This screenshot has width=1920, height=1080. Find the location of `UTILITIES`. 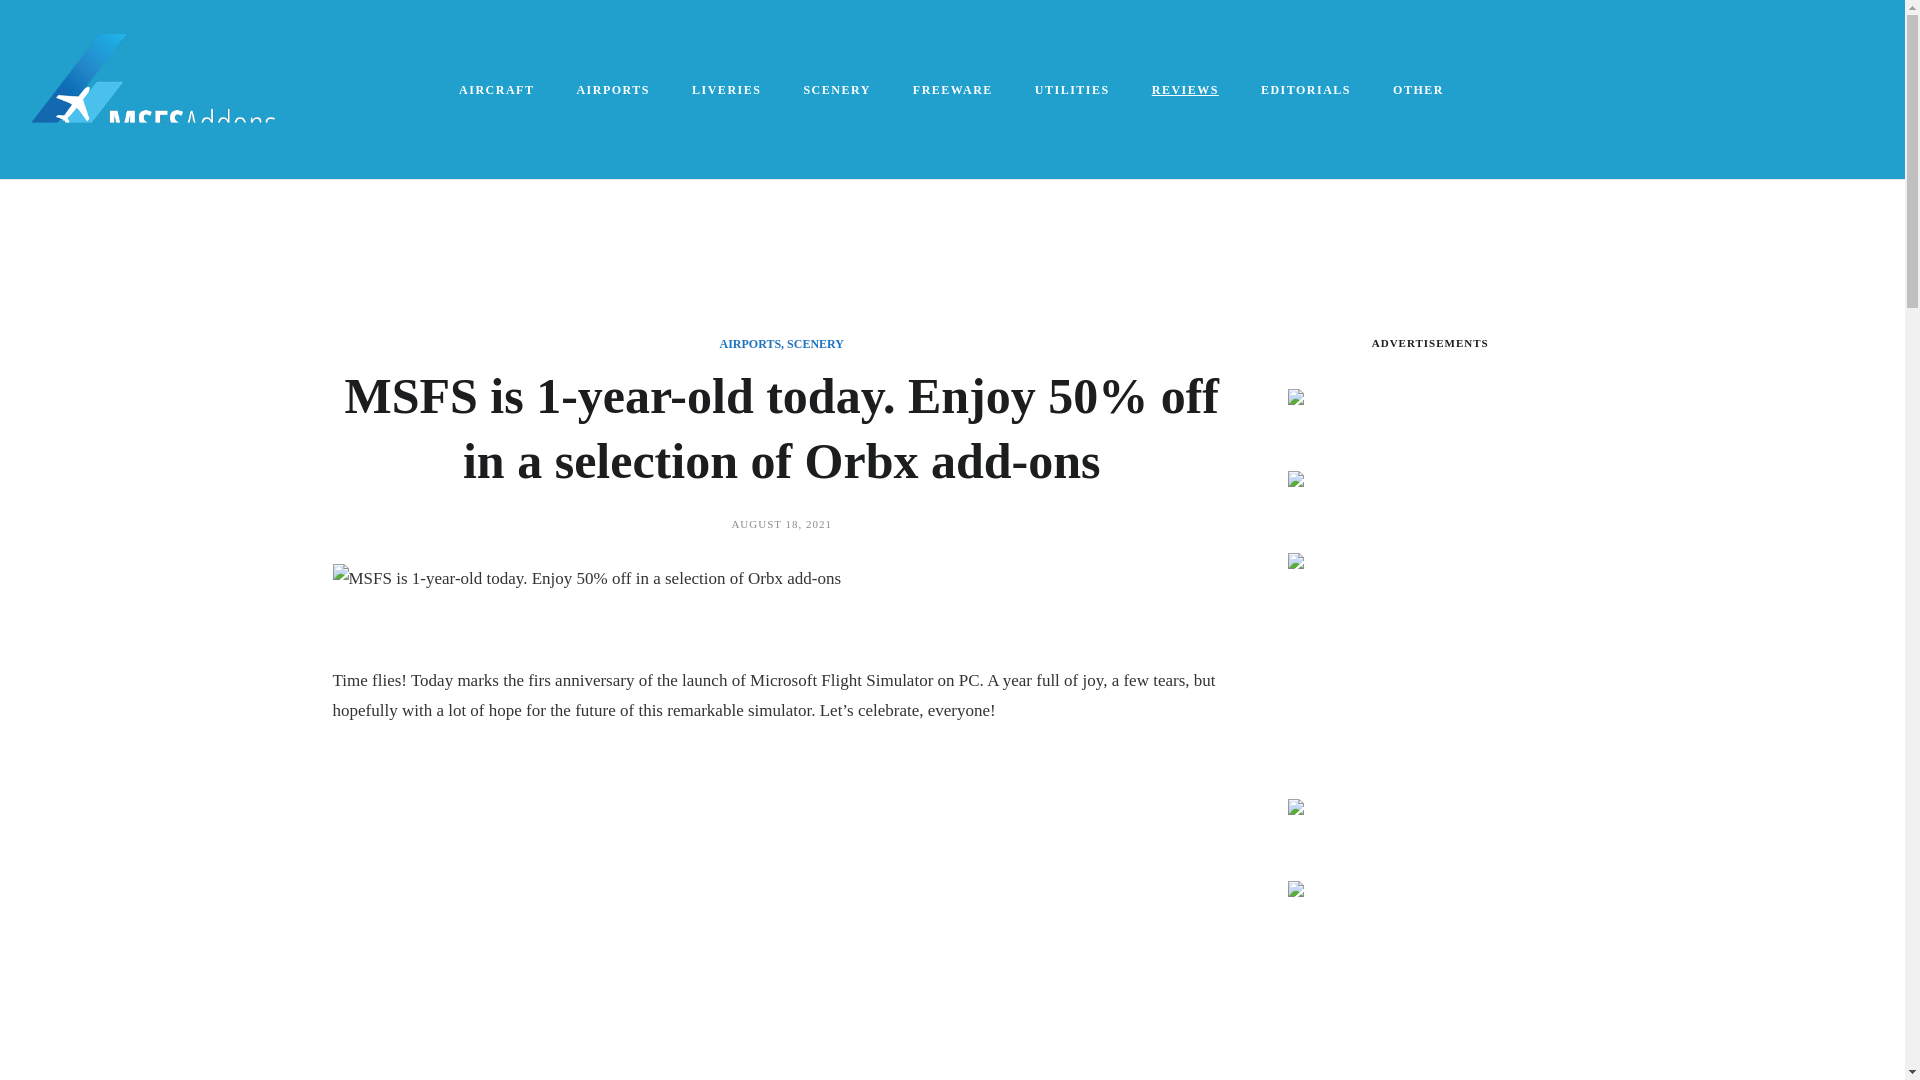

UTILITIES is located at coordinates (1074, 90).